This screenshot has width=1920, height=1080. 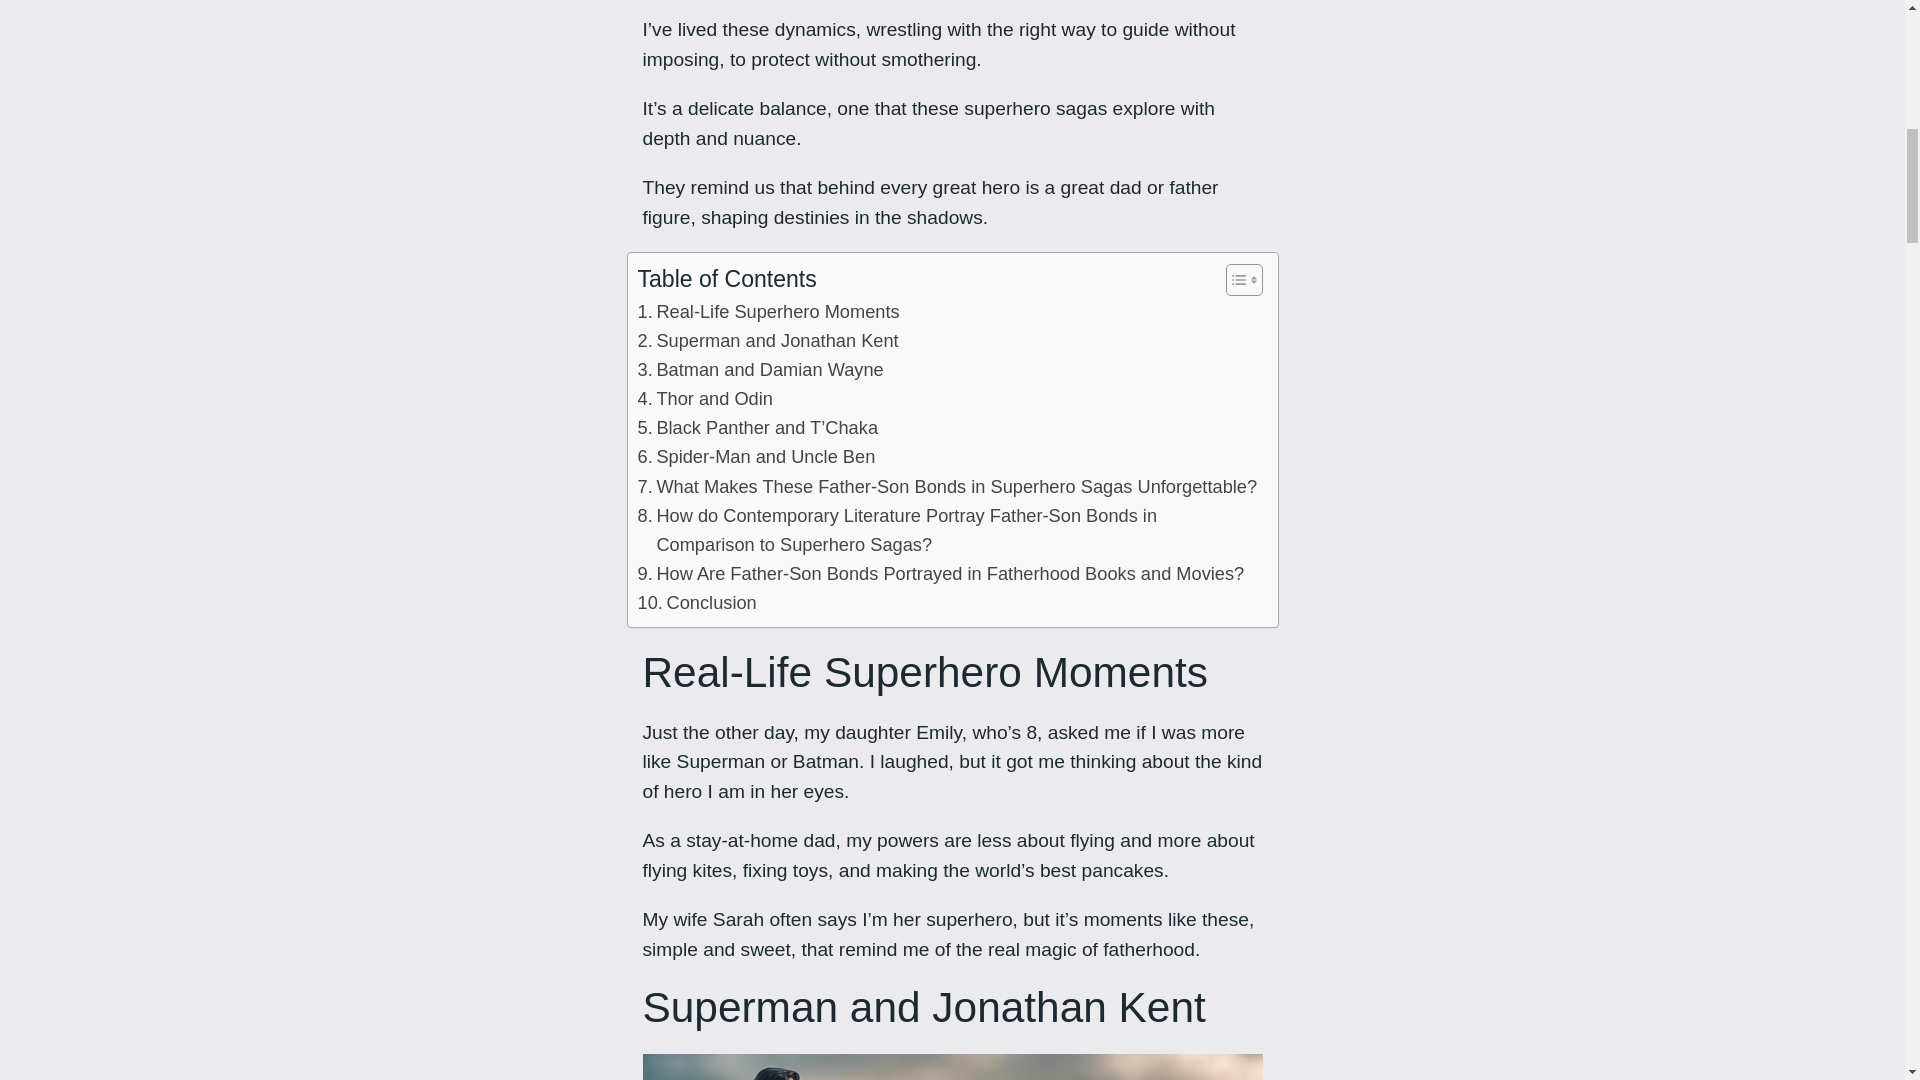 I want to click on Real-Life Superhero Moments, so click(x=768, y=312).